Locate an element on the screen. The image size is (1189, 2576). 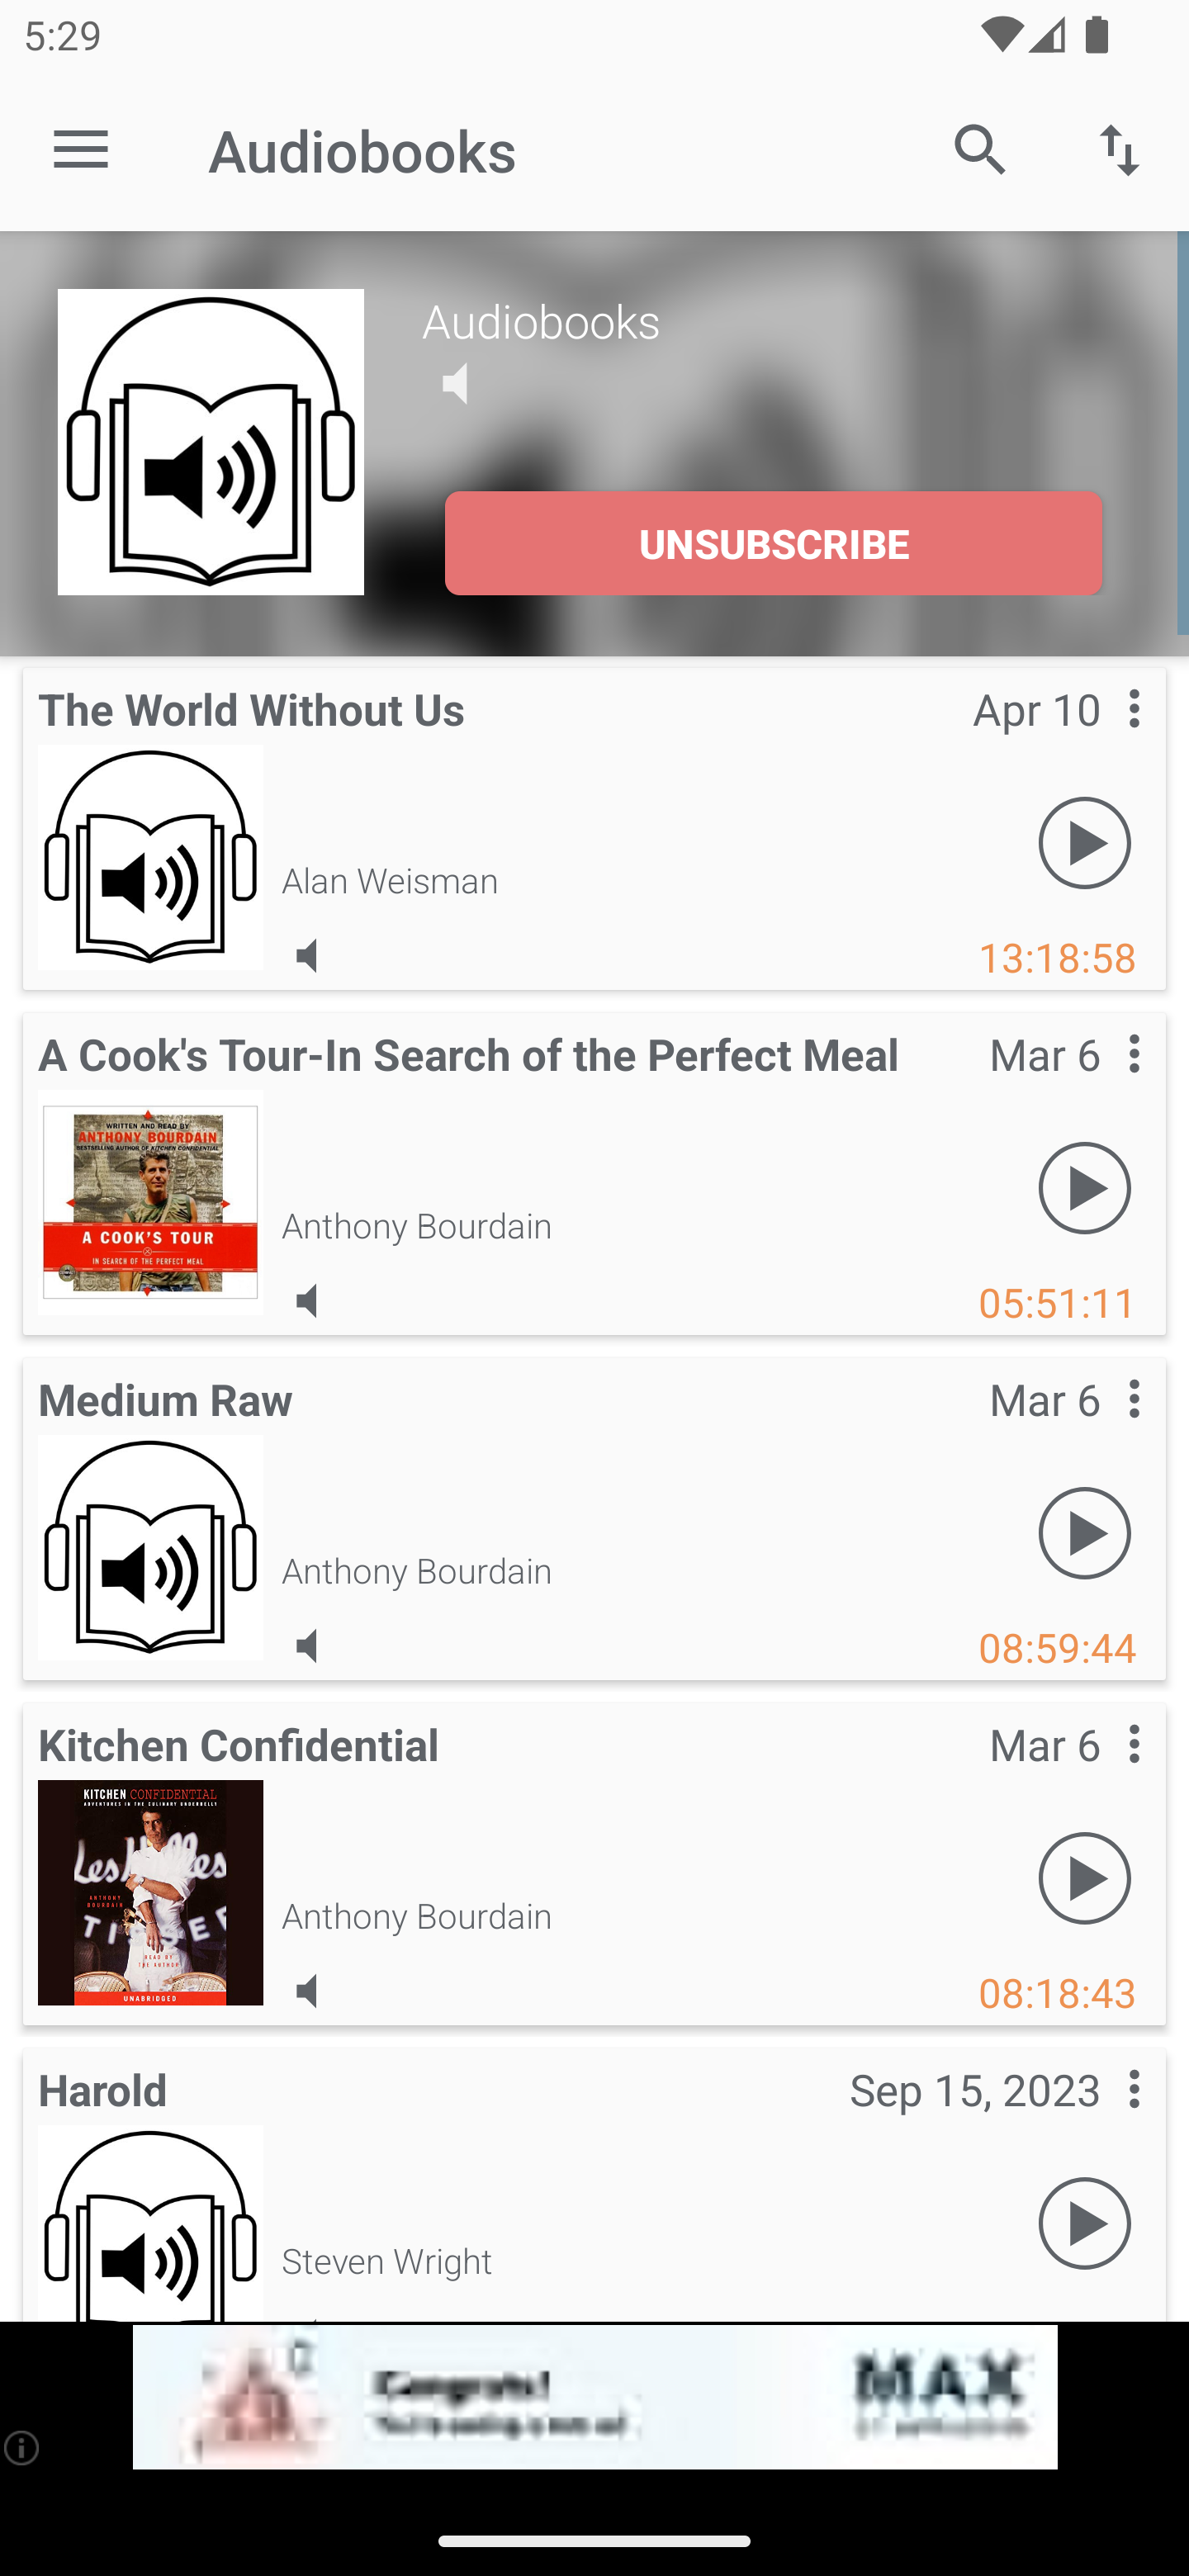
Contextual menu is located at coordinates (1098, 2121).